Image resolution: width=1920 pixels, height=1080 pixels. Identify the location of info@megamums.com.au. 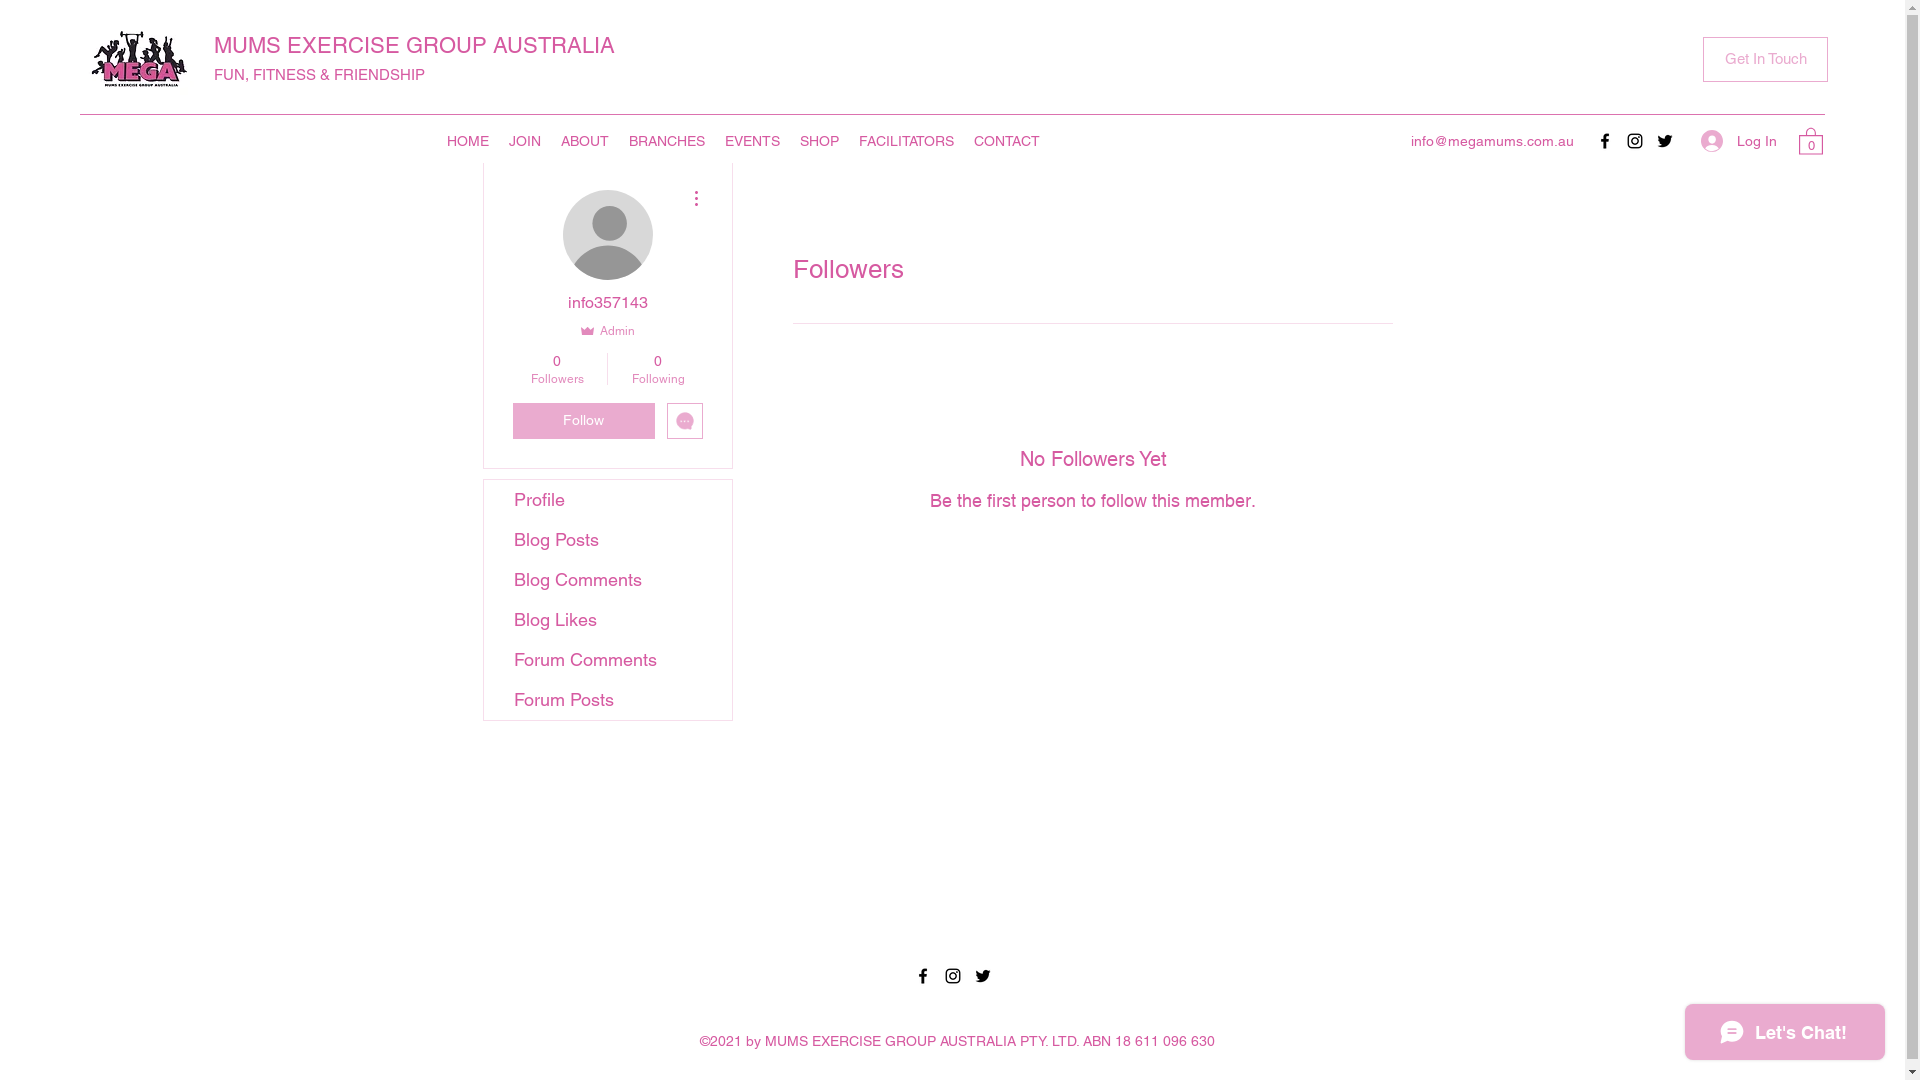
(1492, 141).